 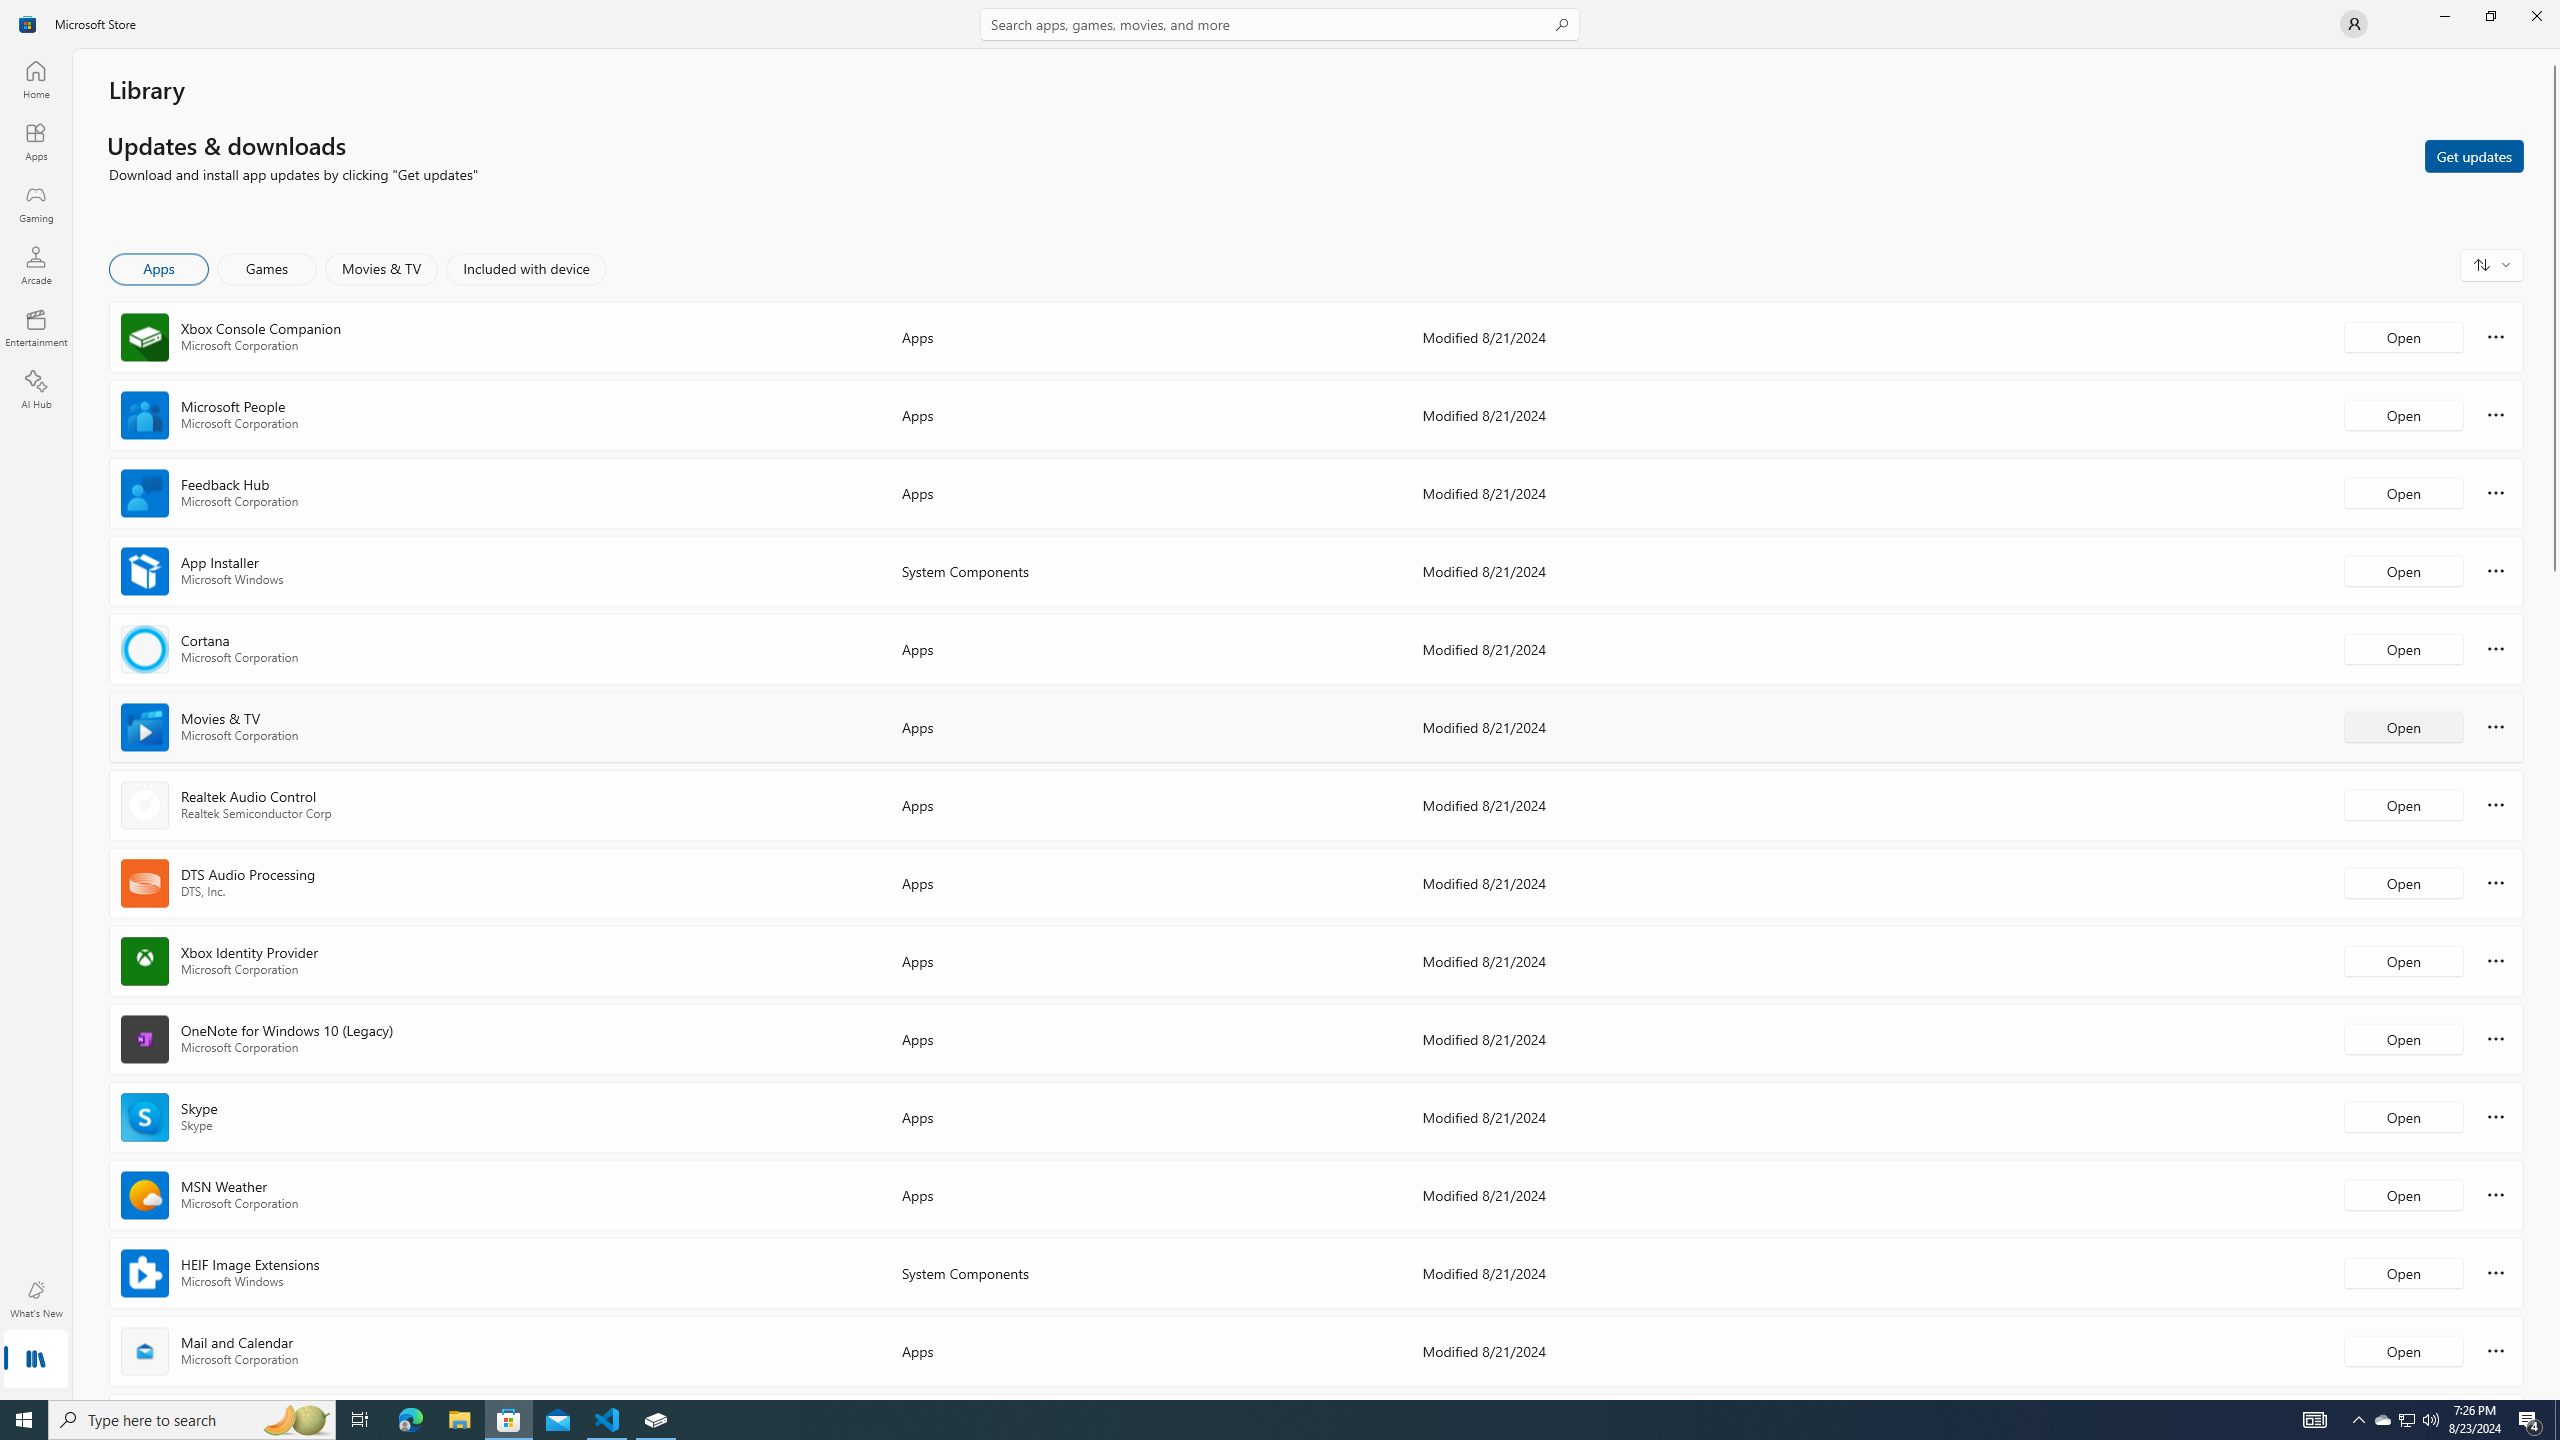 I want to click on Get updates, so click(x=2474, y=155).